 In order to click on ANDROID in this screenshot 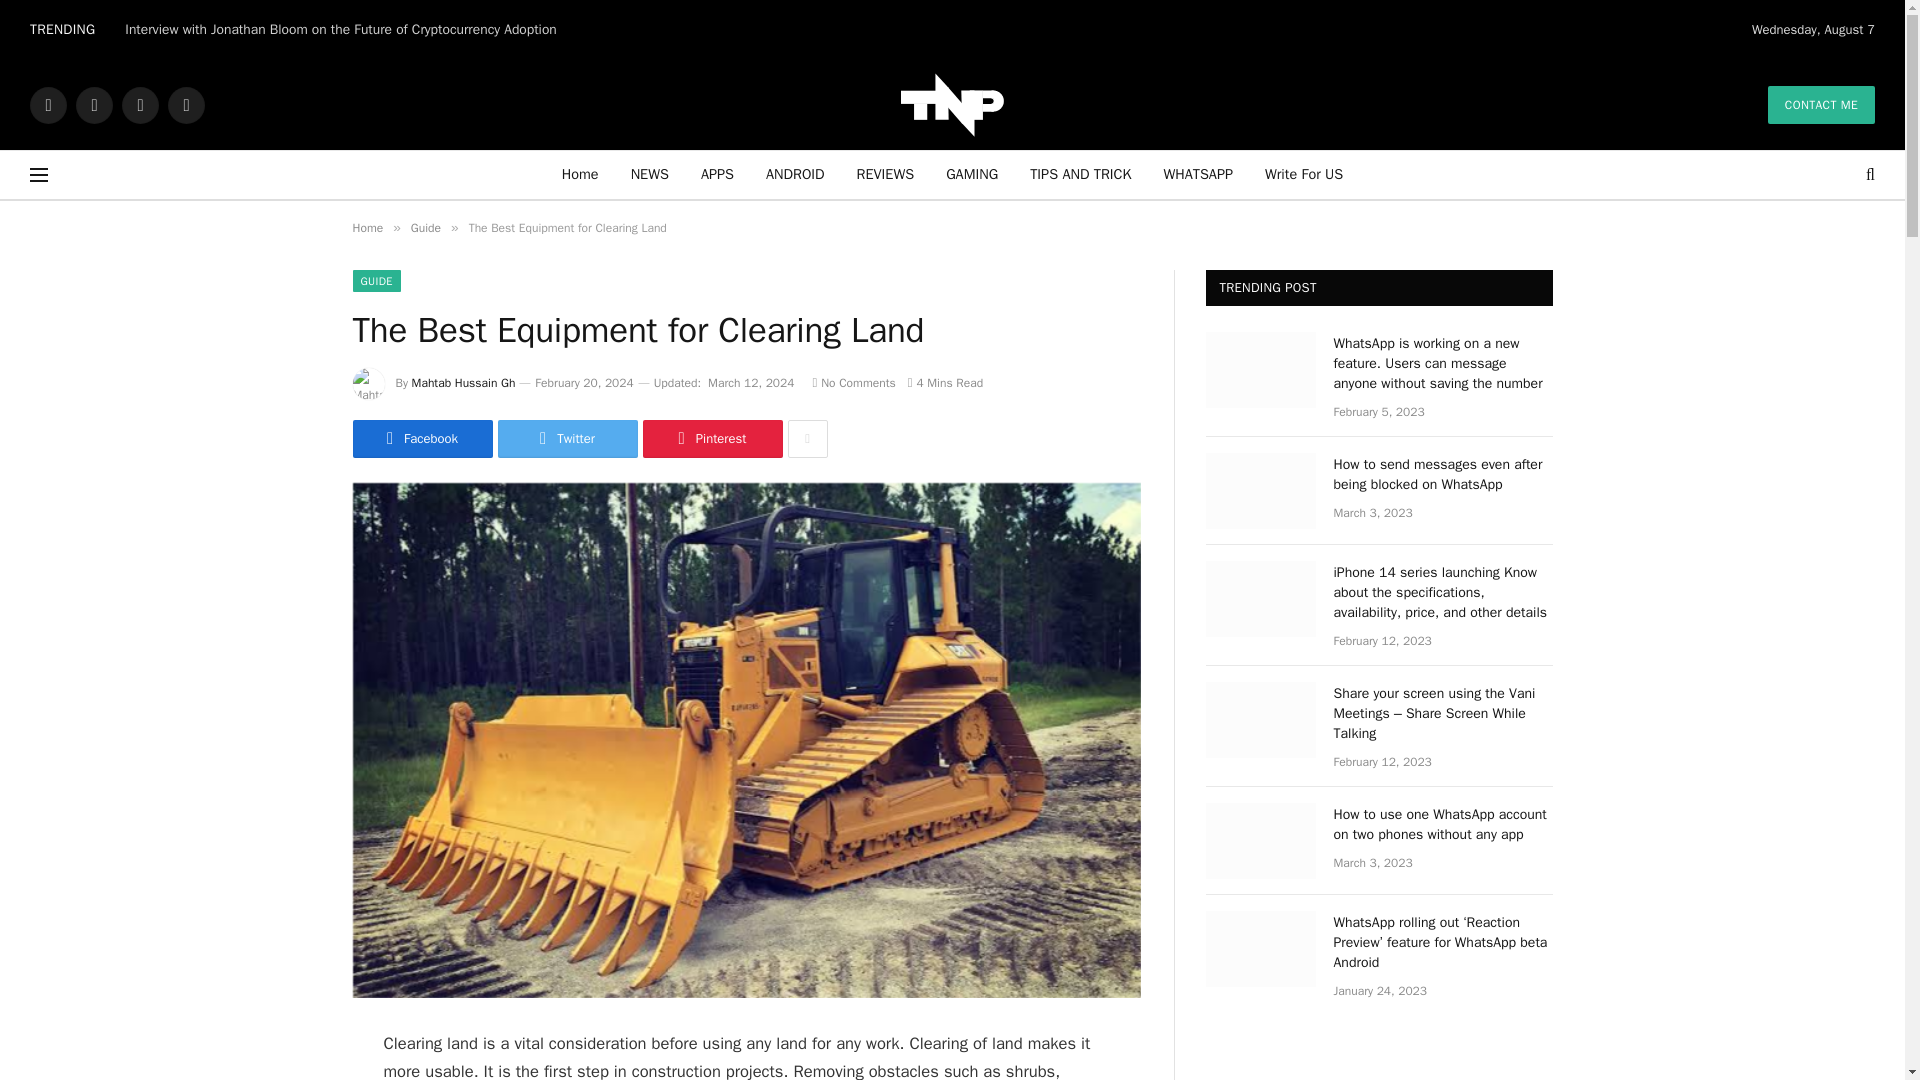, I will do `click(795, 174)`.